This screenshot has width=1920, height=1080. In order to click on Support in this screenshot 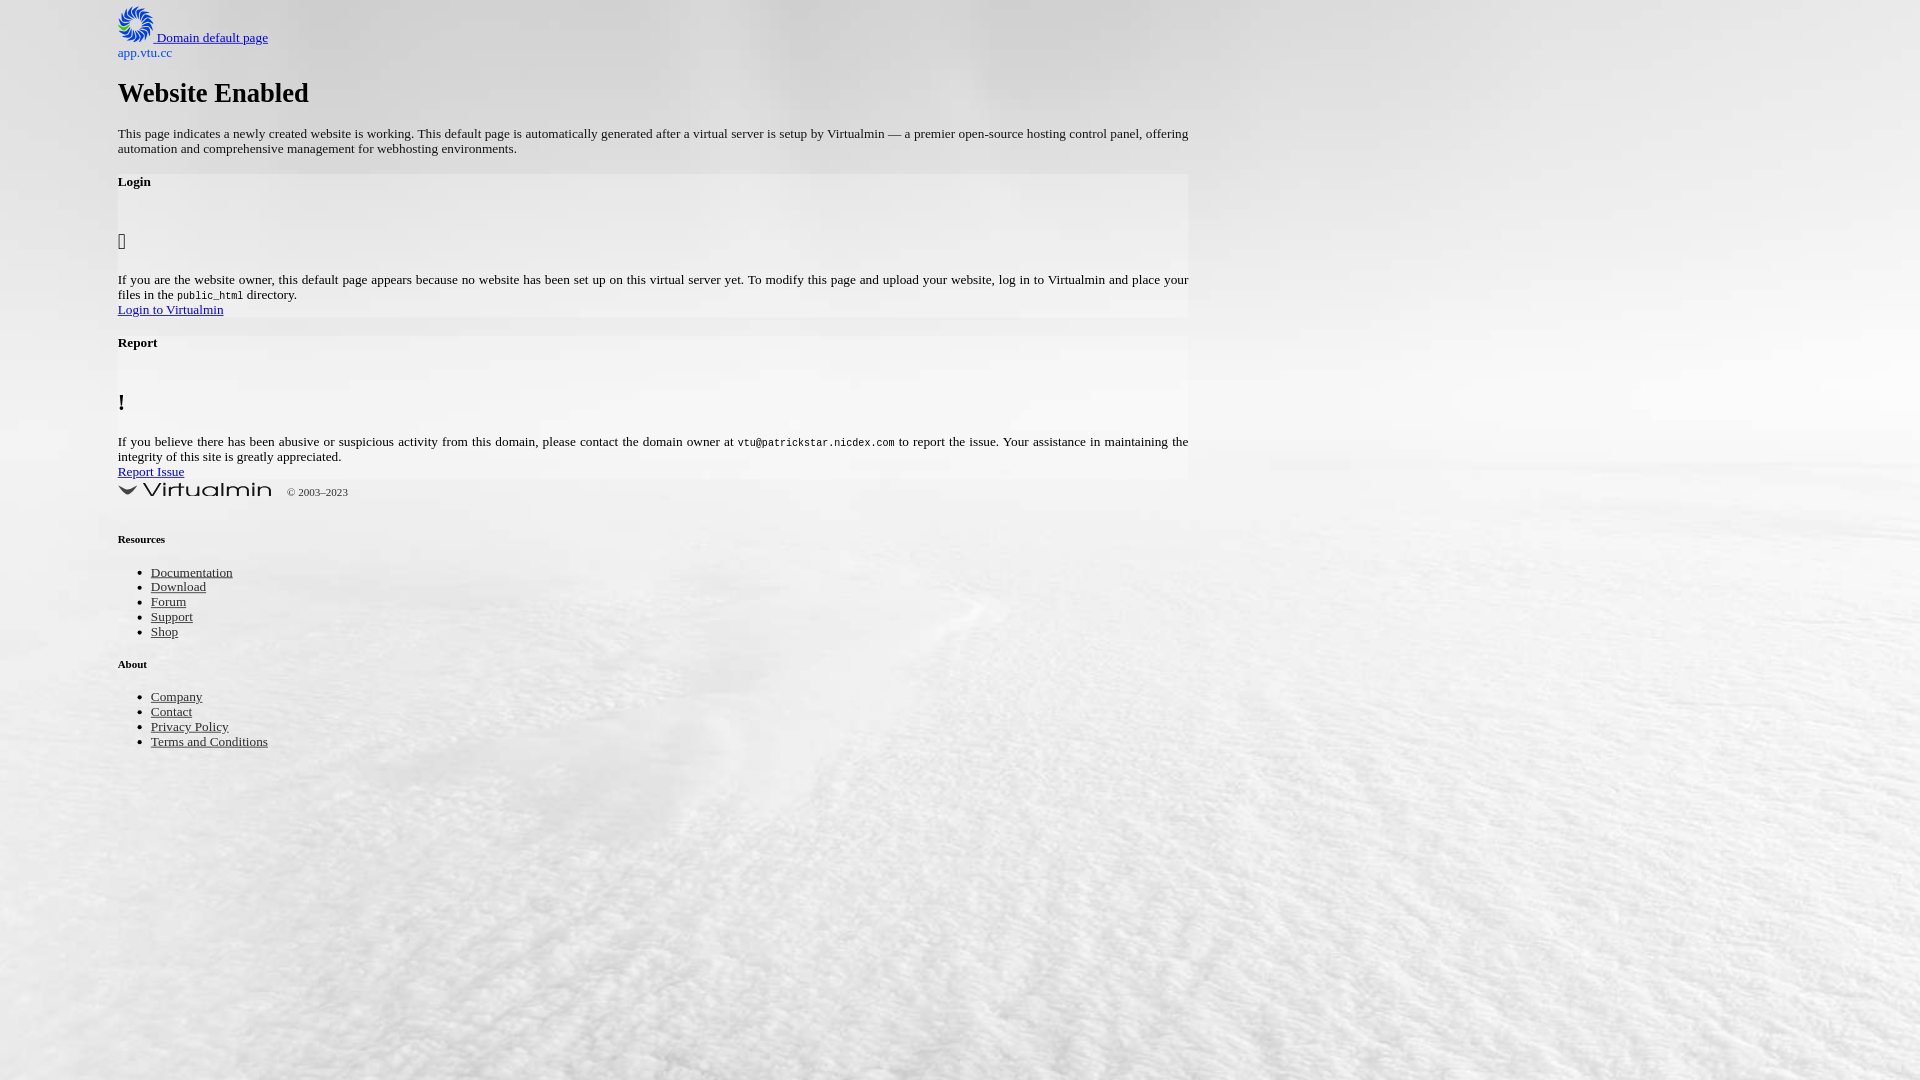, I will do `click(176, 618)`.